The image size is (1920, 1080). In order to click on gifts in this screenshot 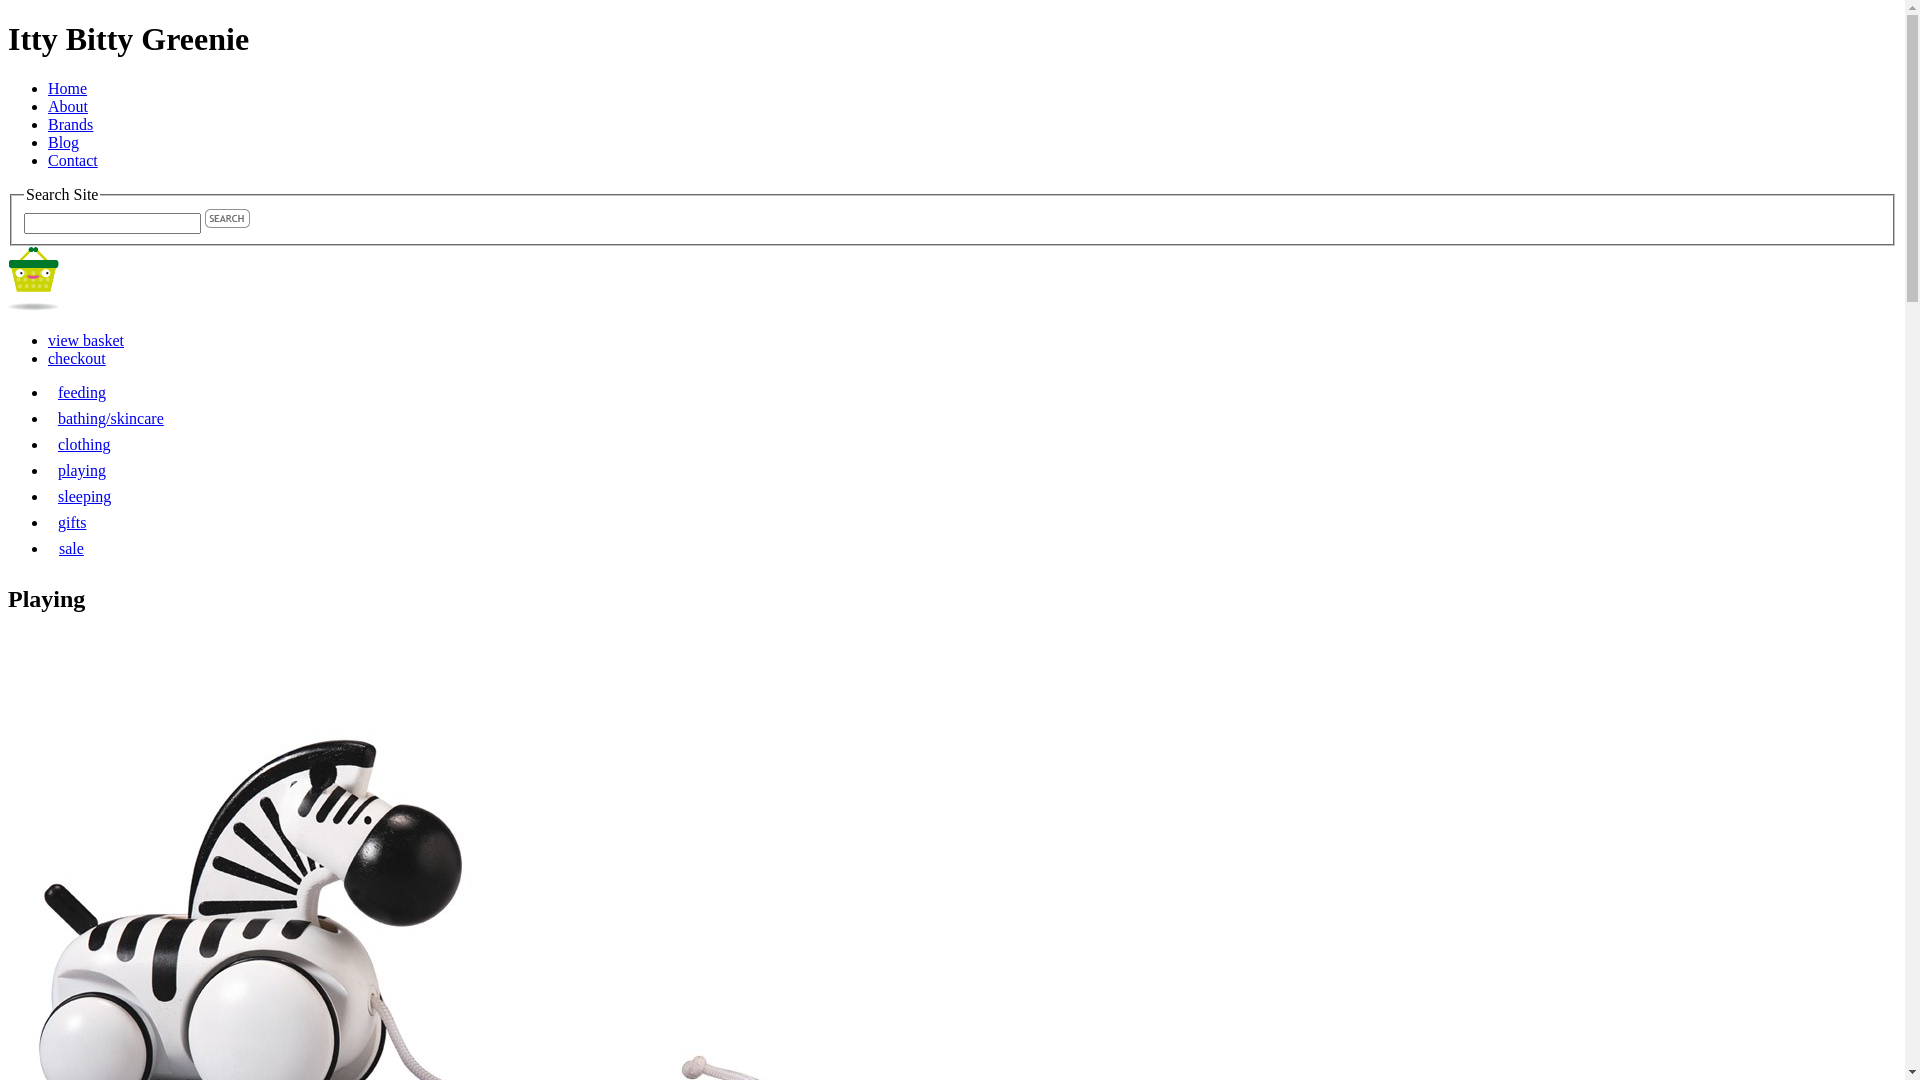, I will do `click(72, 522)`.